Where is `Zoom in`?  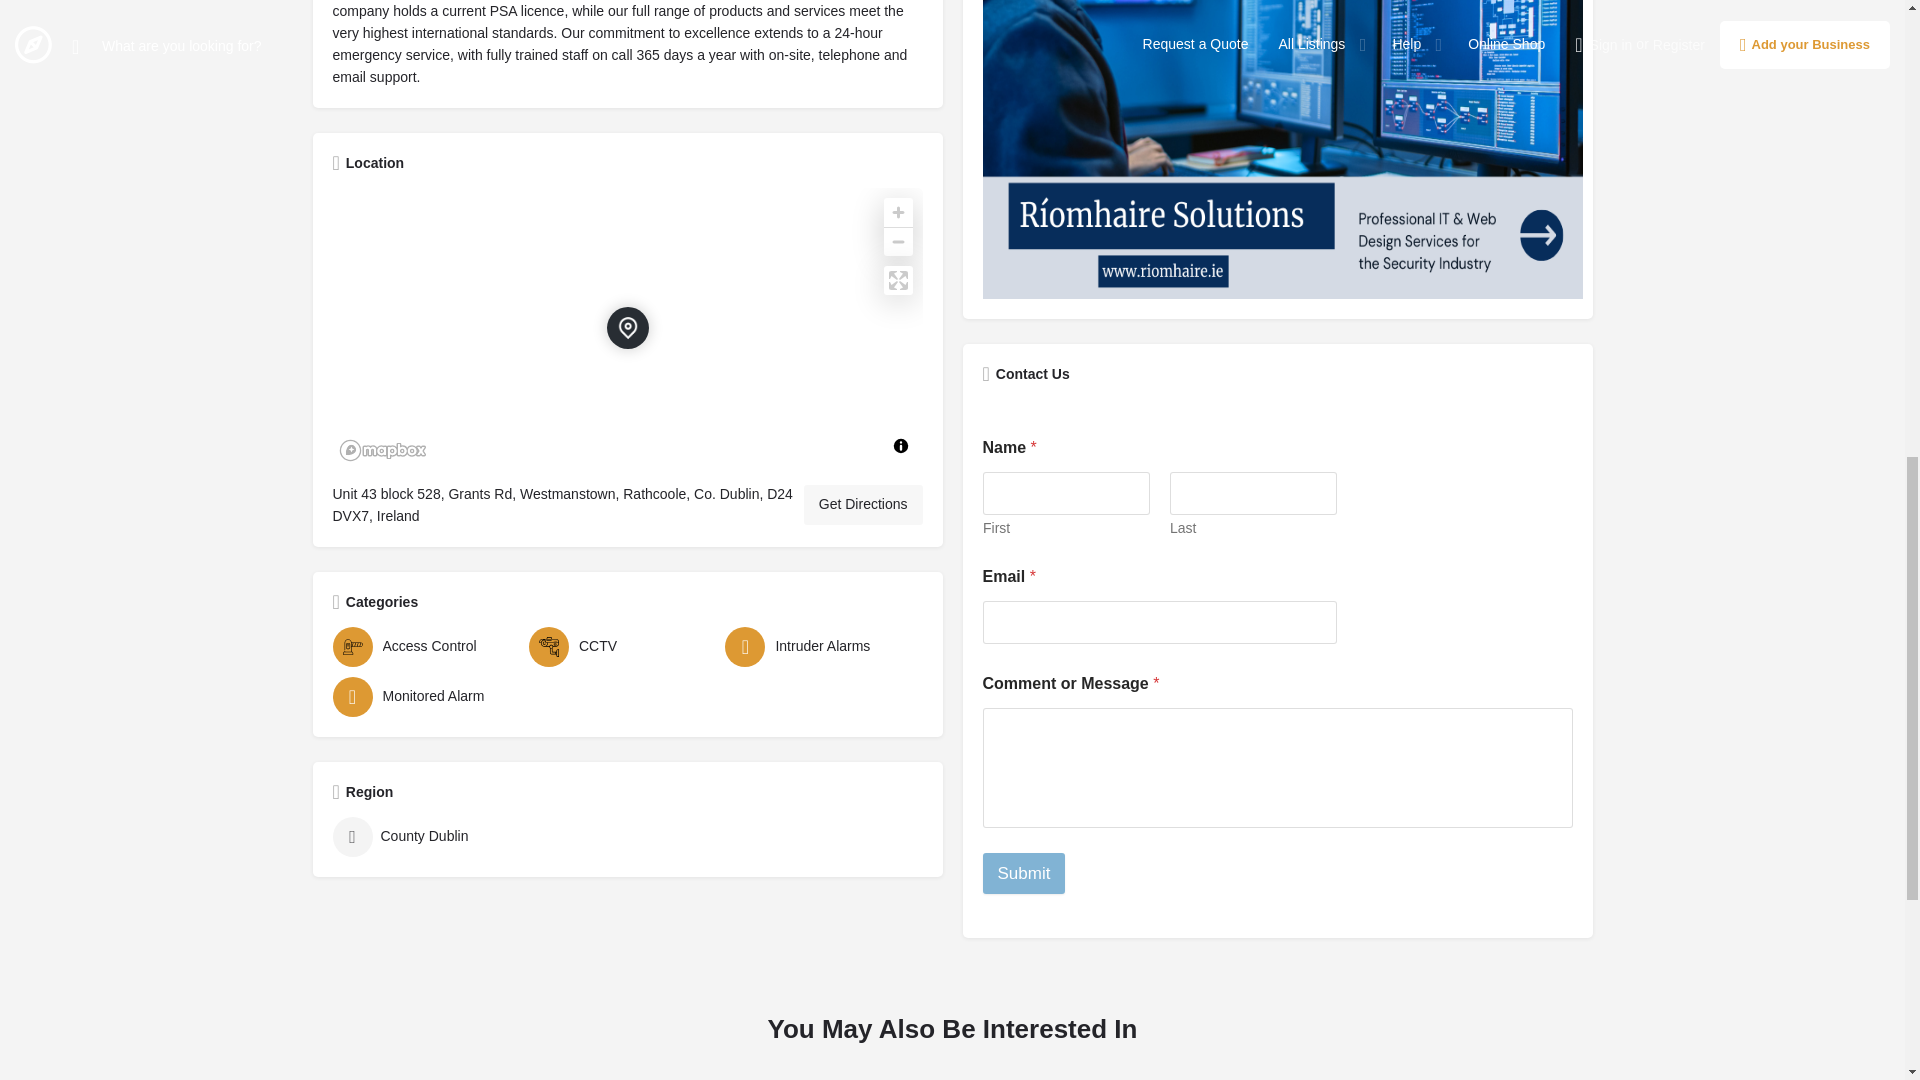
Zoom in is located at coordinates (898, 212).